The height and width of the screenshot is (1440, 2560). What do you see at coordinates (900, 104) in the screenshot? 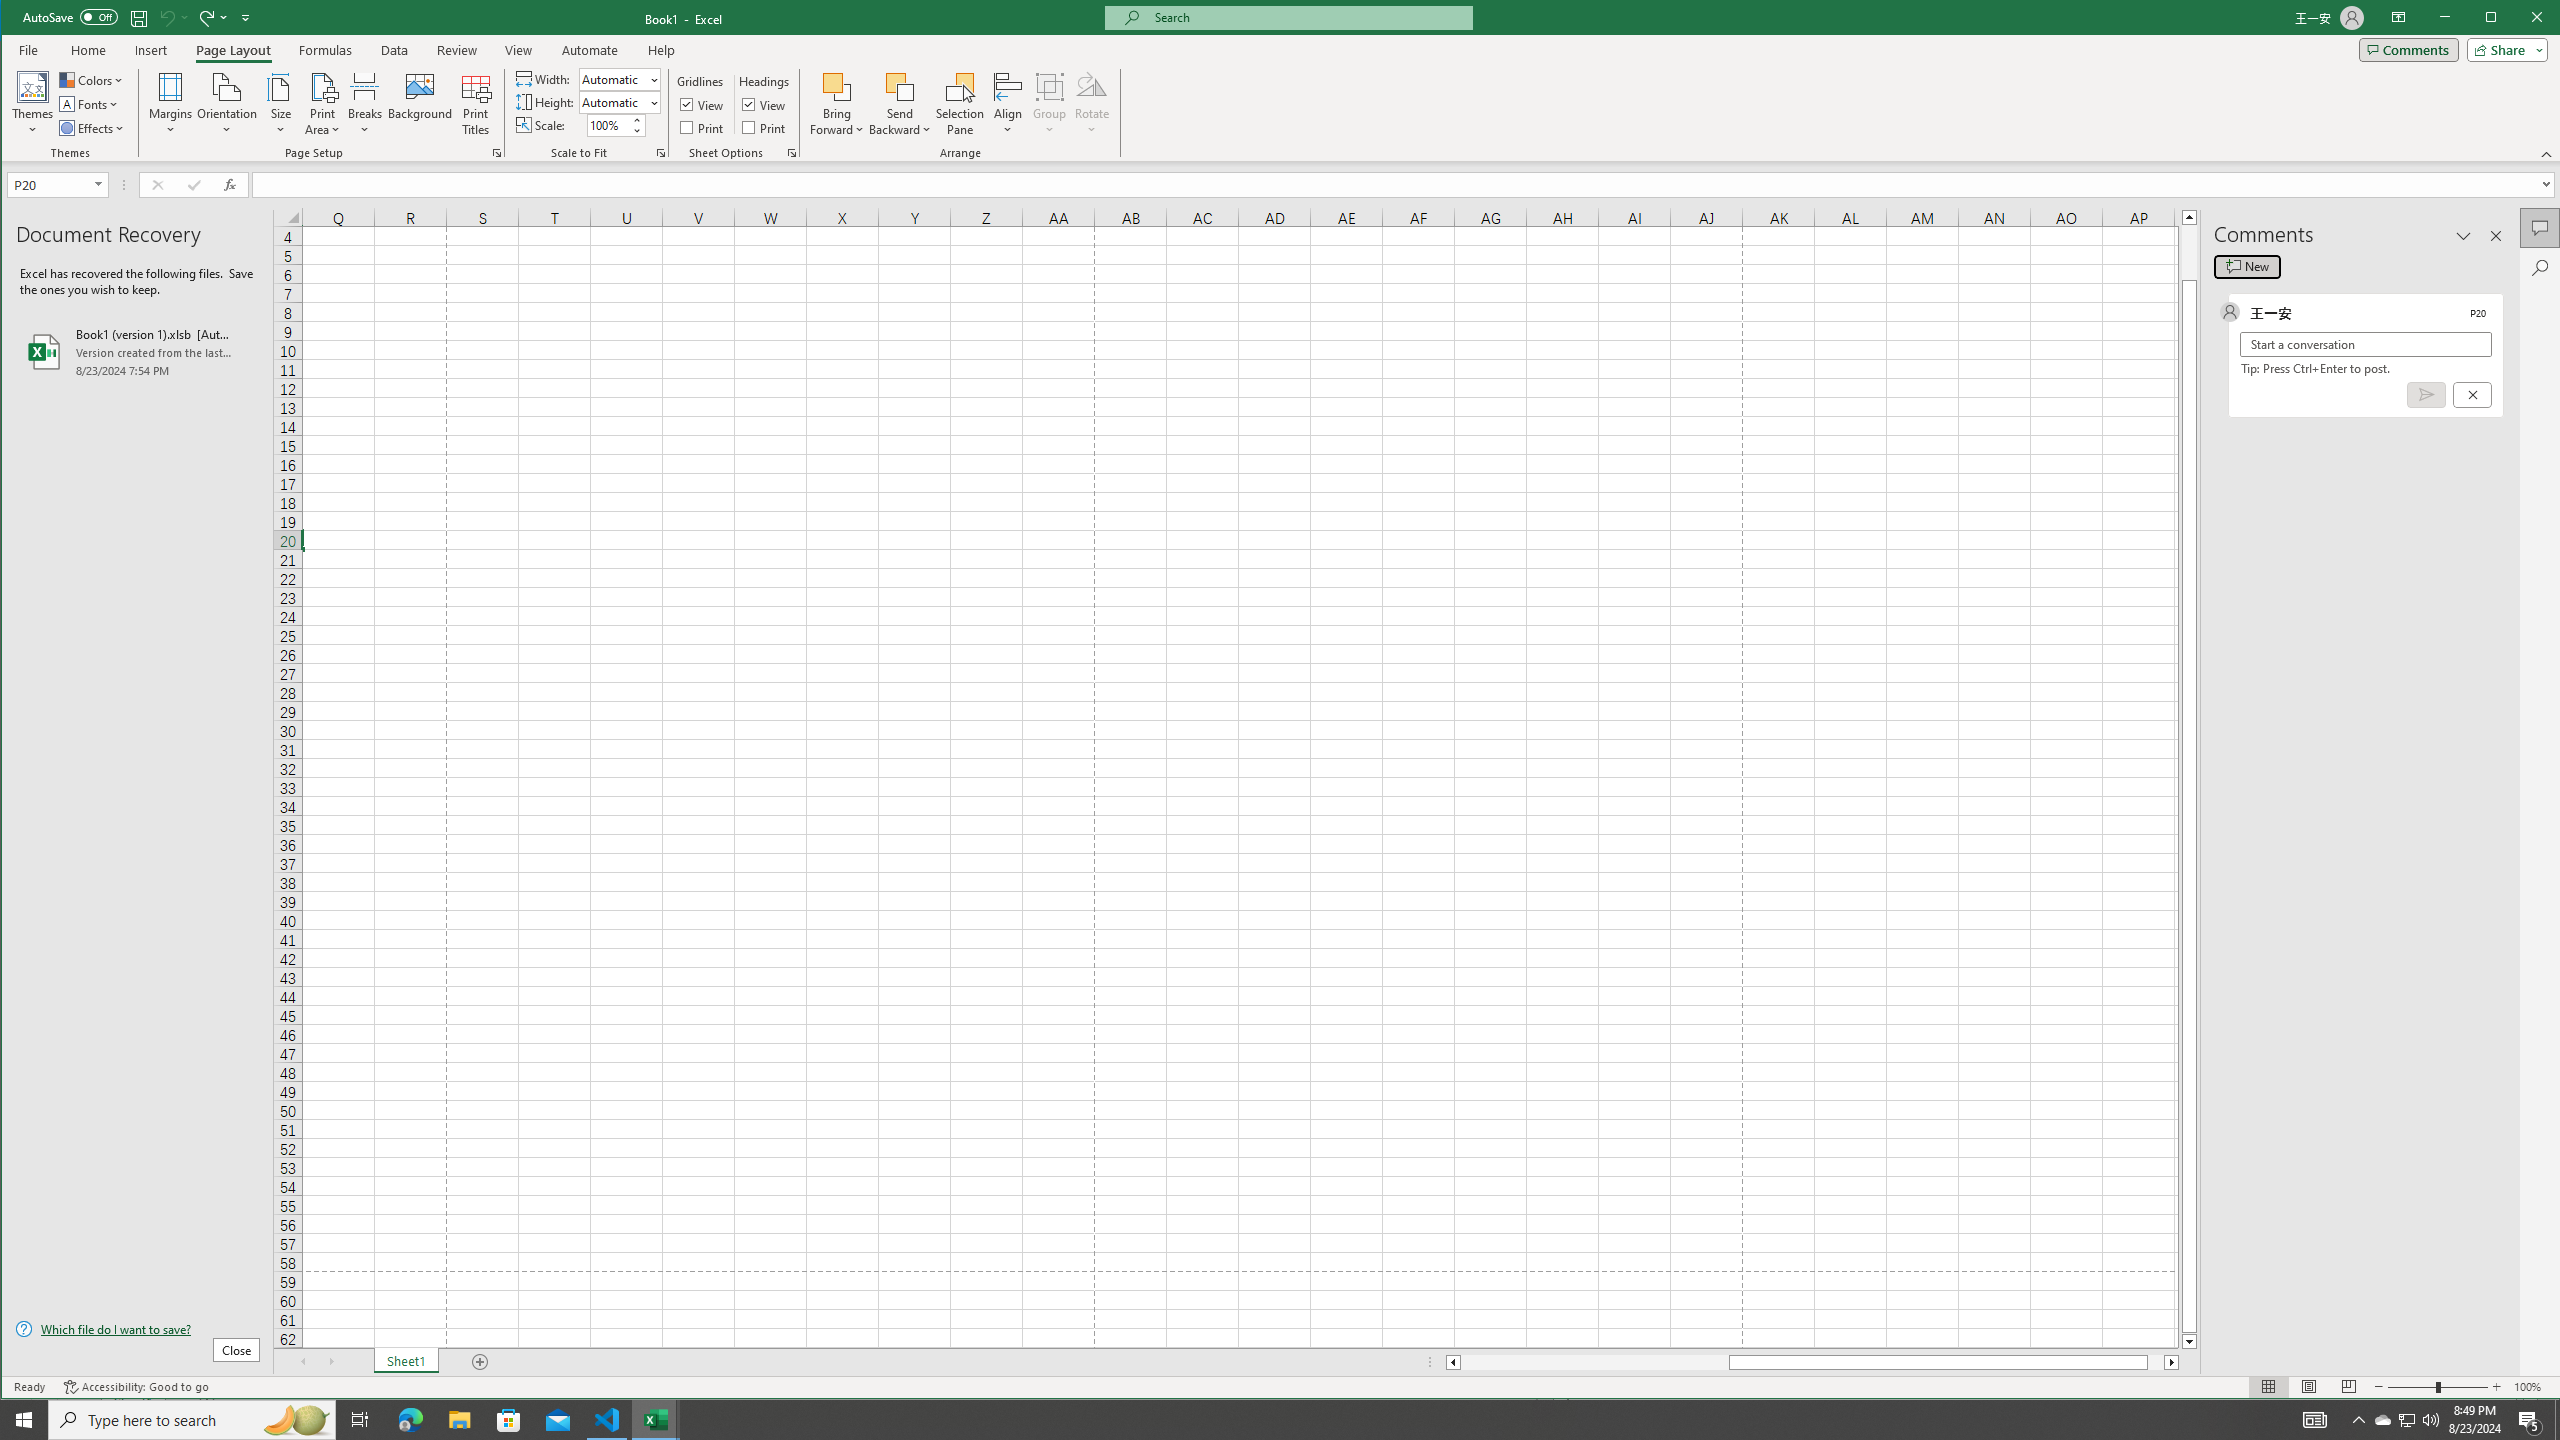
I see `Send Backward` at bounding box center [900, 104].